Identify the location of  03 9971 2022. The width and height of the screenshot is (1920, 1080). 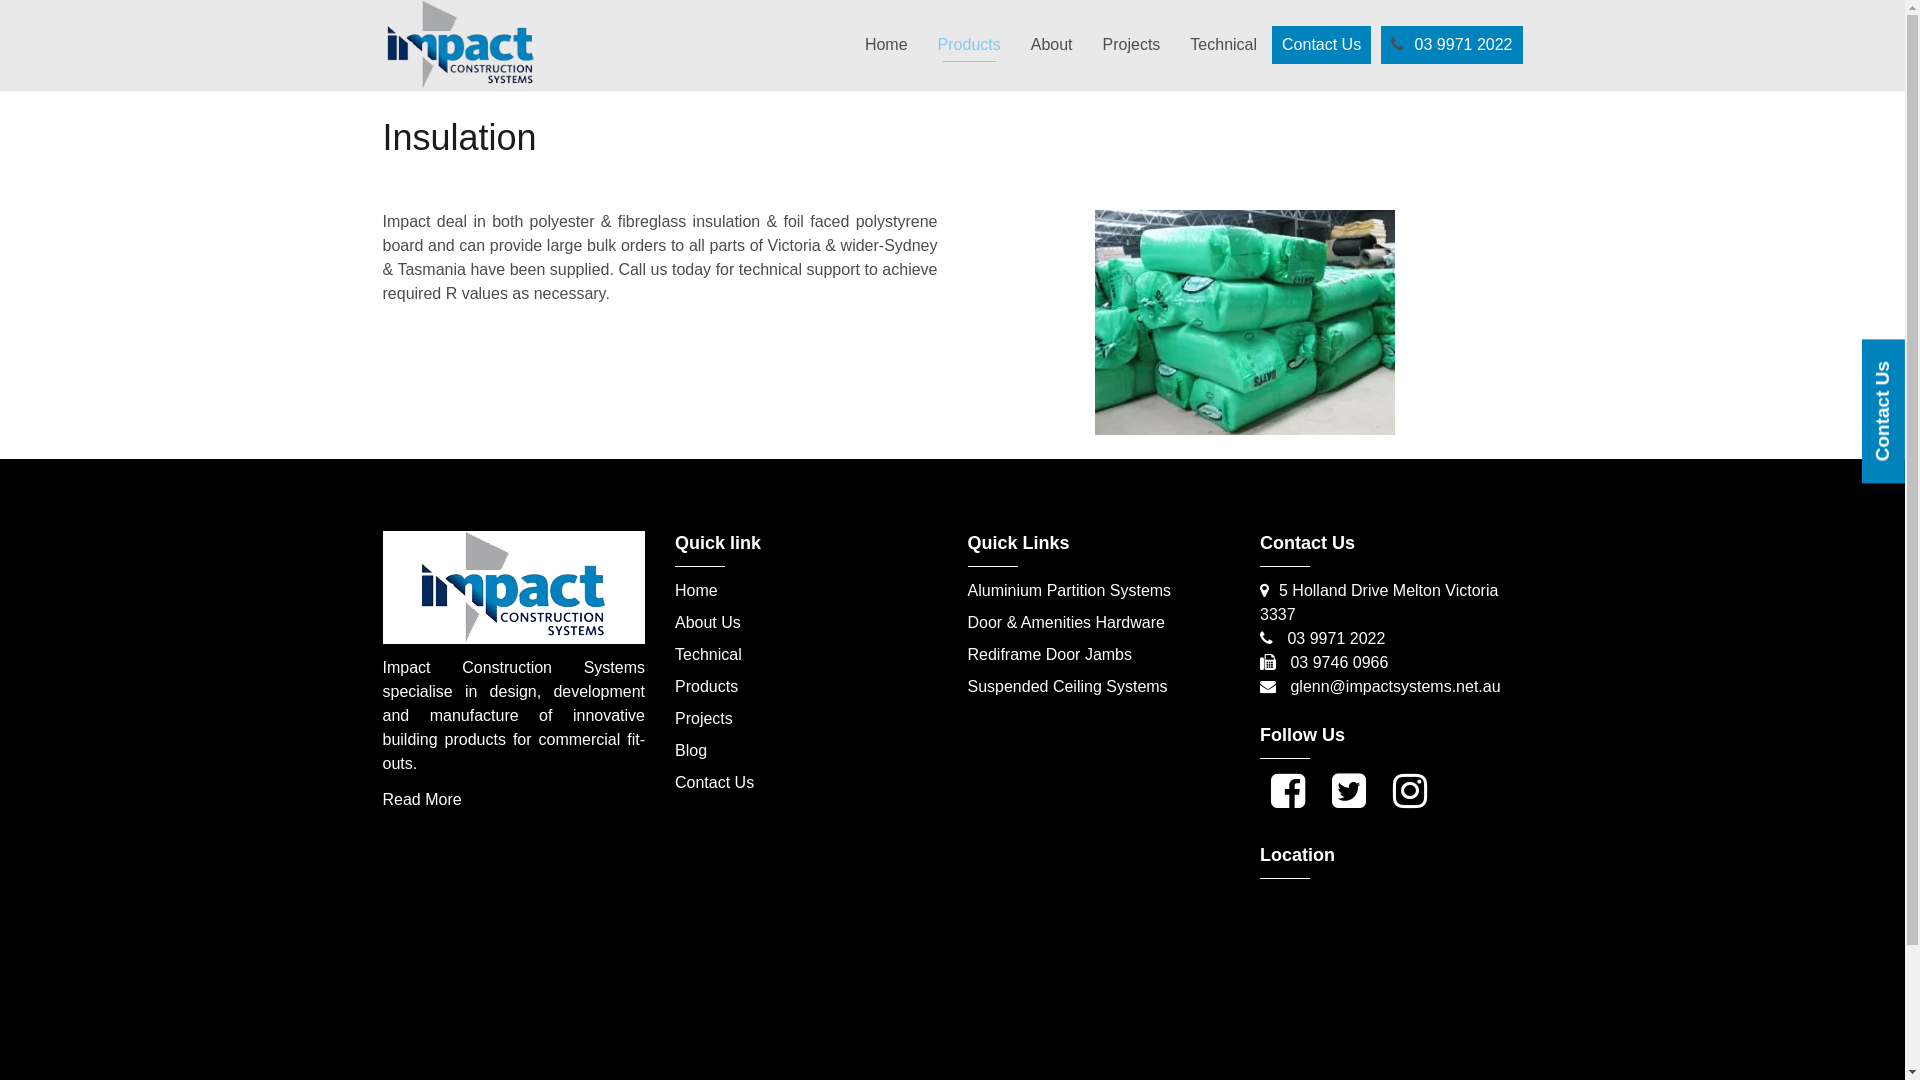
(1452, 45).